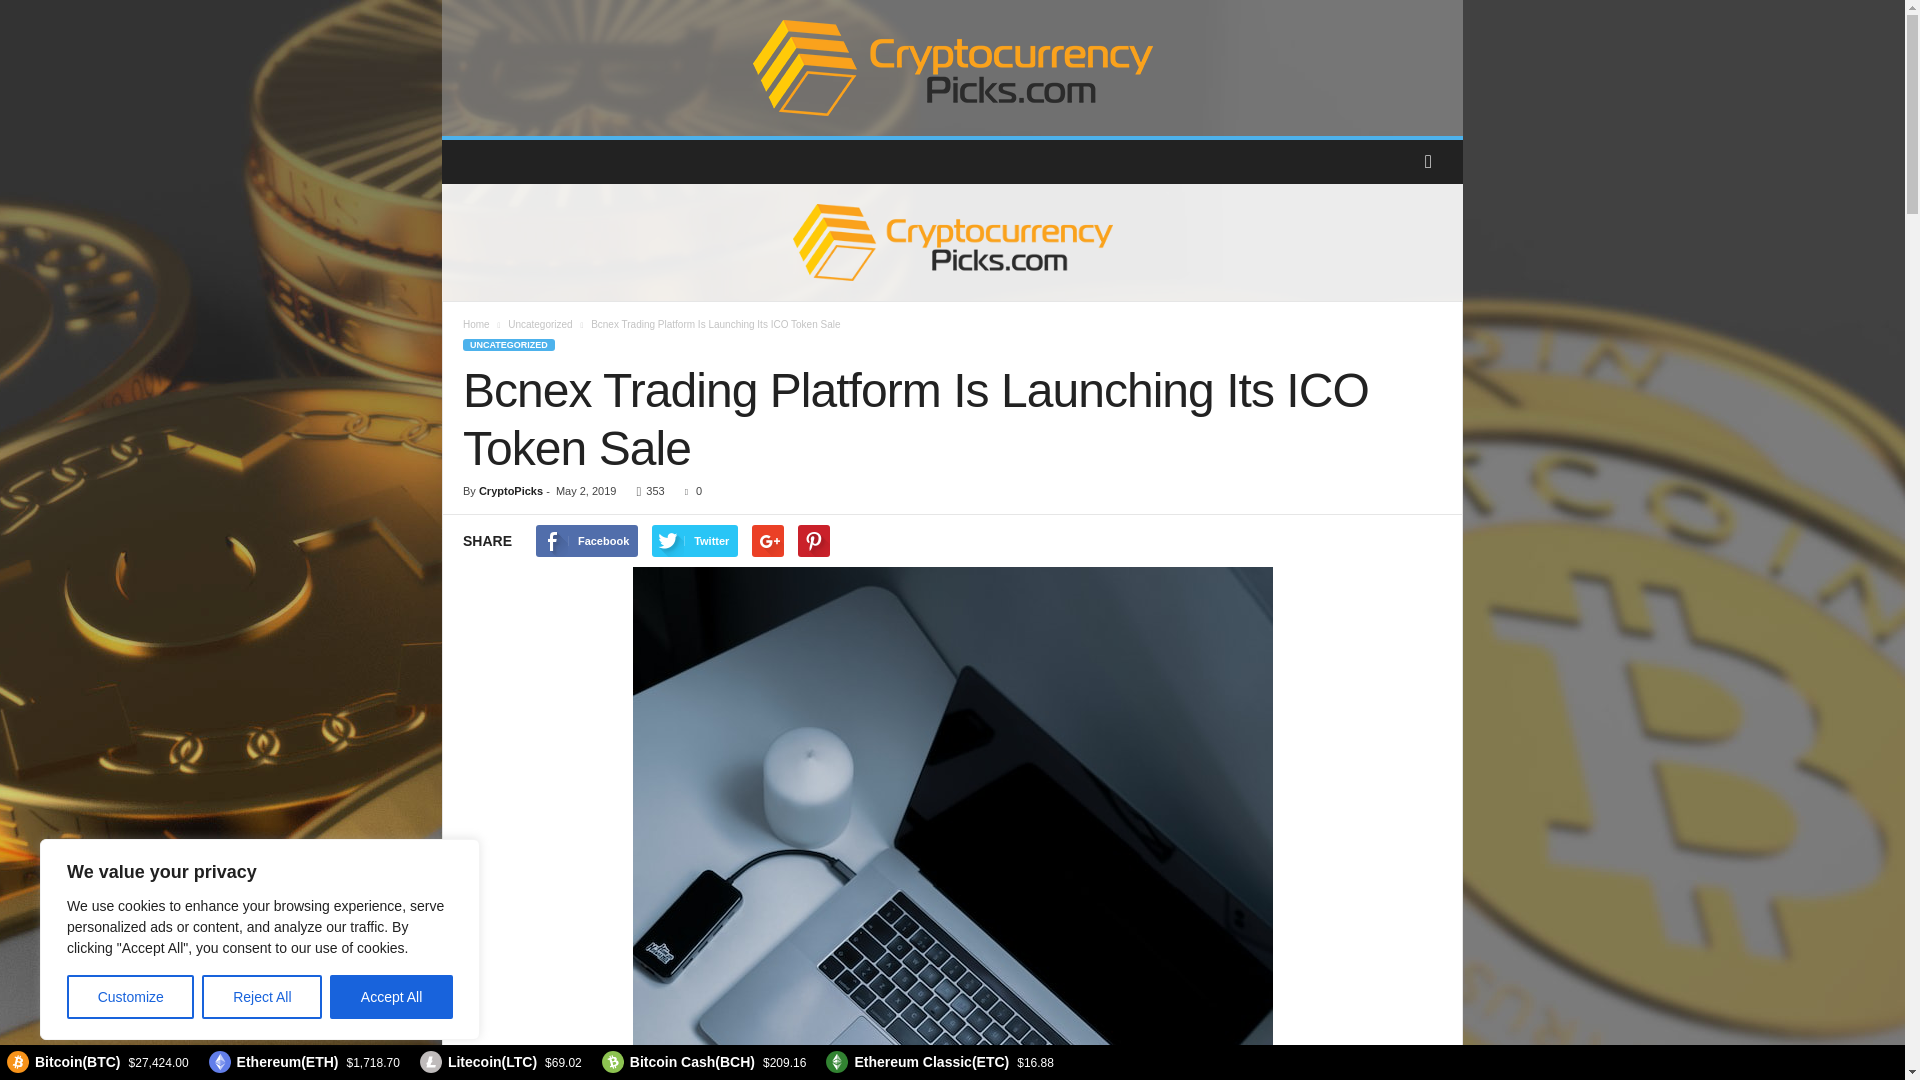 The height and width of the screenshot is (1080, 1920). Describe the element at coordinates (952, 68) in the screenshot. I see `Cryptocurrency Picks` at that location.